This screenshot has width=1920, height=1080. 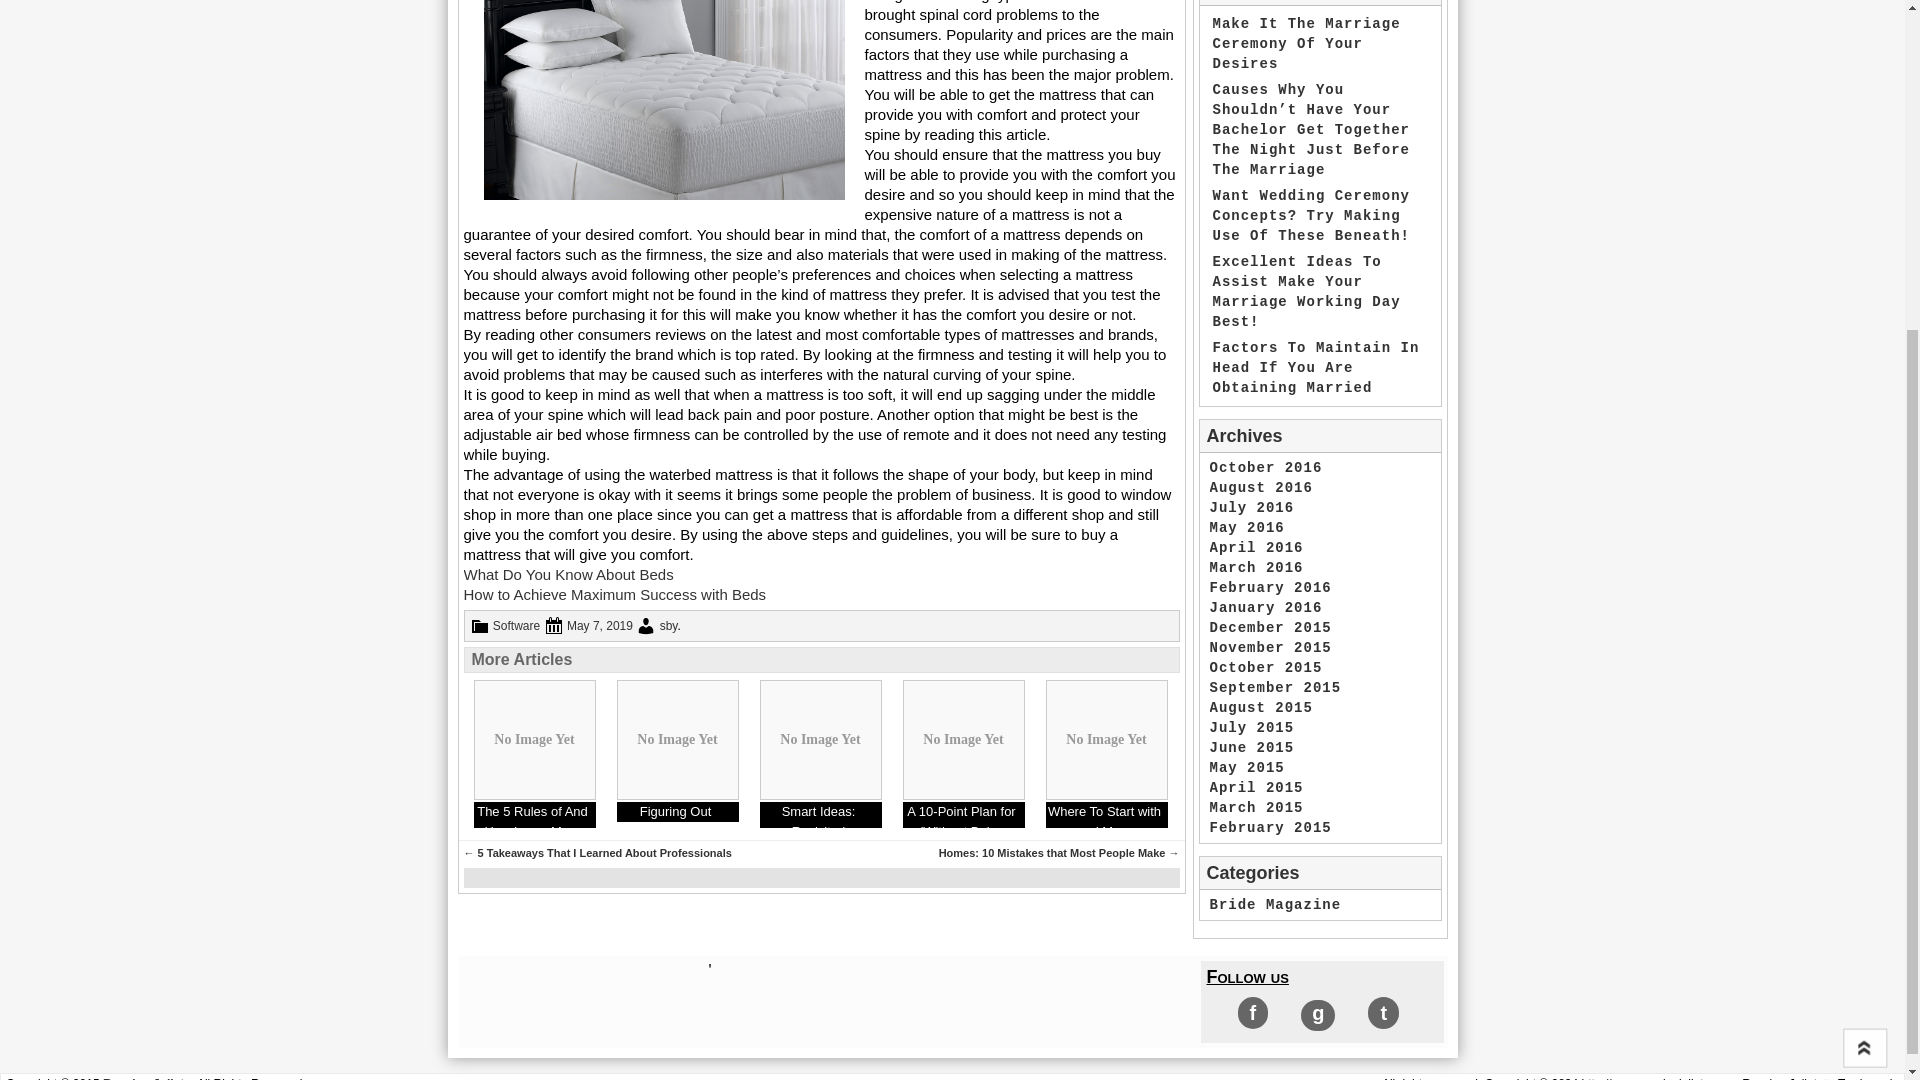 What do you see at coordinates (600, 625) in the screenshot?
I see `May 7, 2019` at bounding box center [600, 625].